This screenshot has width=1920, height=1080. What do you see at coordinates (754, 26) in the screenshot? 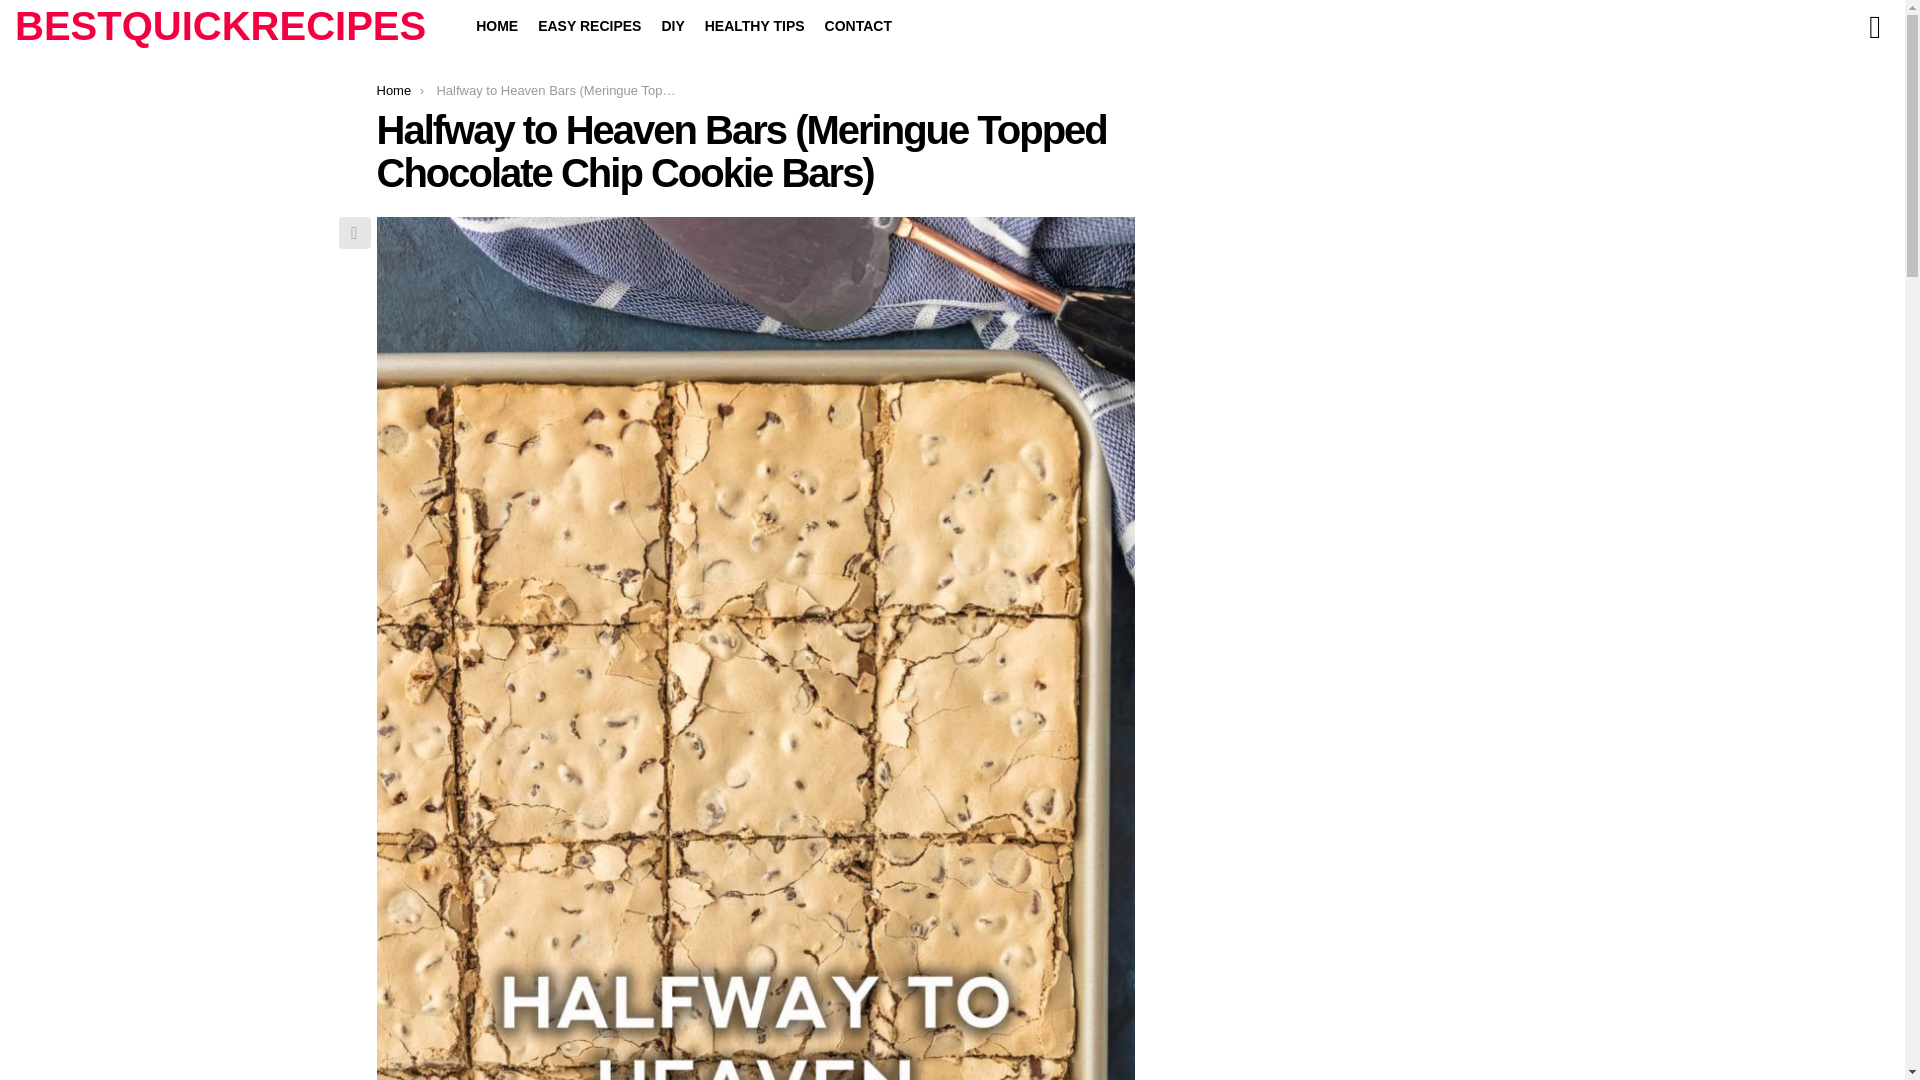
I see `HEALTHY TIPS` at bounding box center [754, 26].